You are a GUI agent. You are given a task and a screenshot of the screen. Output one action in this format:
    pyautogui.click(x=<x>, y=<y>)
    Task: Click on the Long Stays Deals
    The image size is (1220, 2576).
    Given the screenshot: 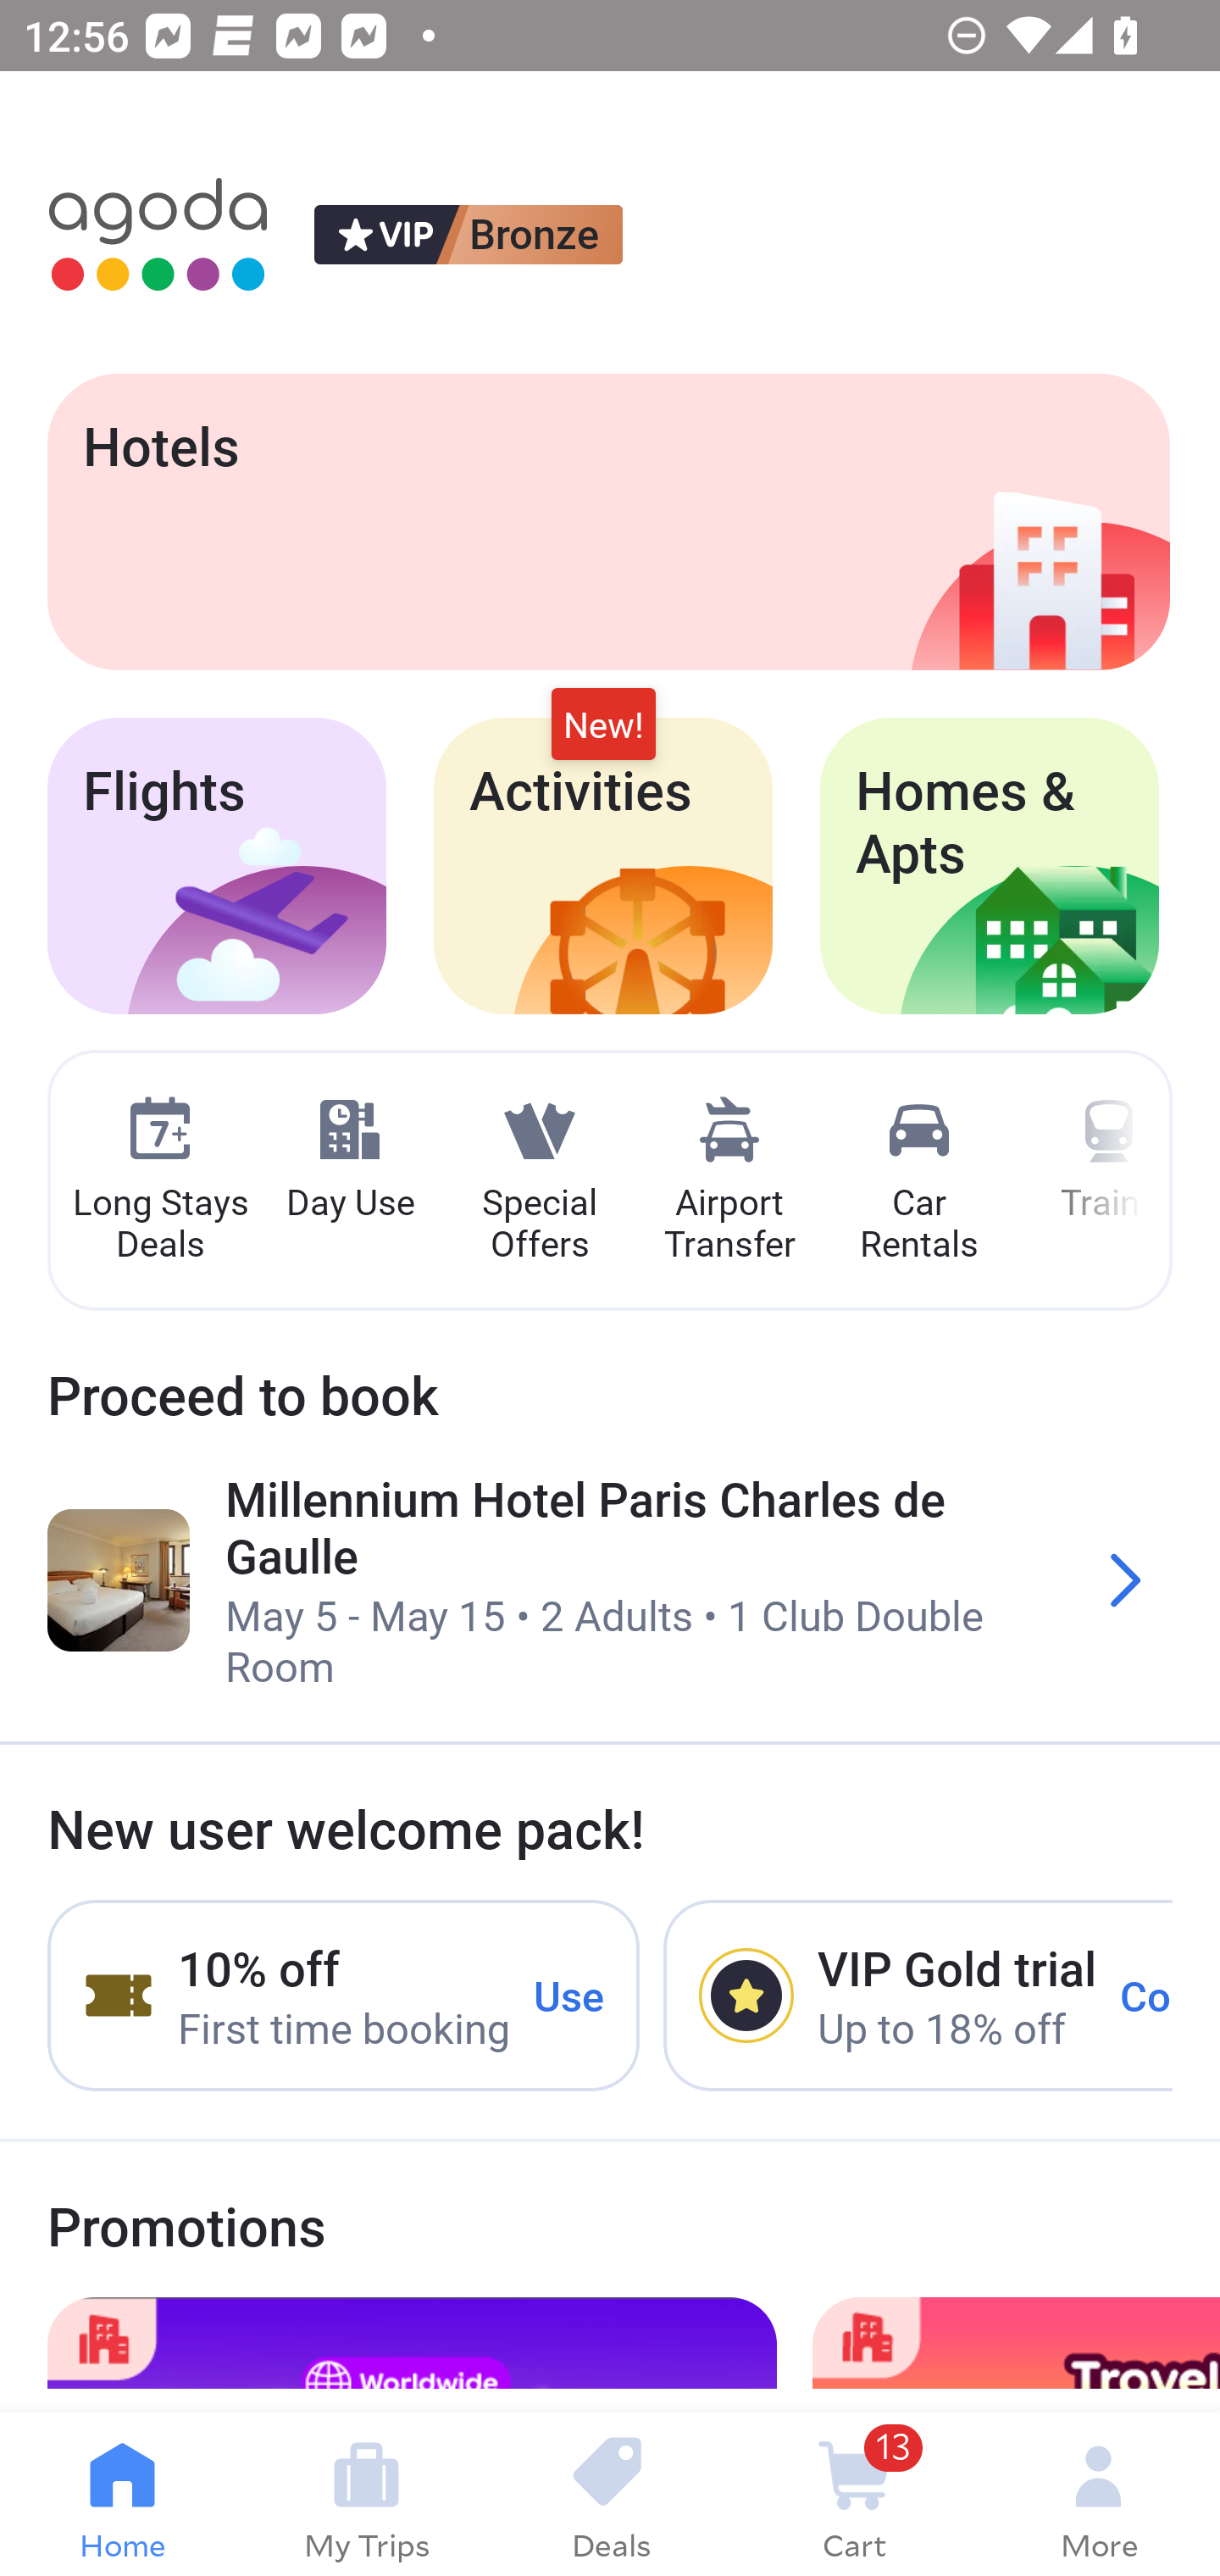 What is the action you would take?
    pyautogui.click(x=159, y=1181)
    